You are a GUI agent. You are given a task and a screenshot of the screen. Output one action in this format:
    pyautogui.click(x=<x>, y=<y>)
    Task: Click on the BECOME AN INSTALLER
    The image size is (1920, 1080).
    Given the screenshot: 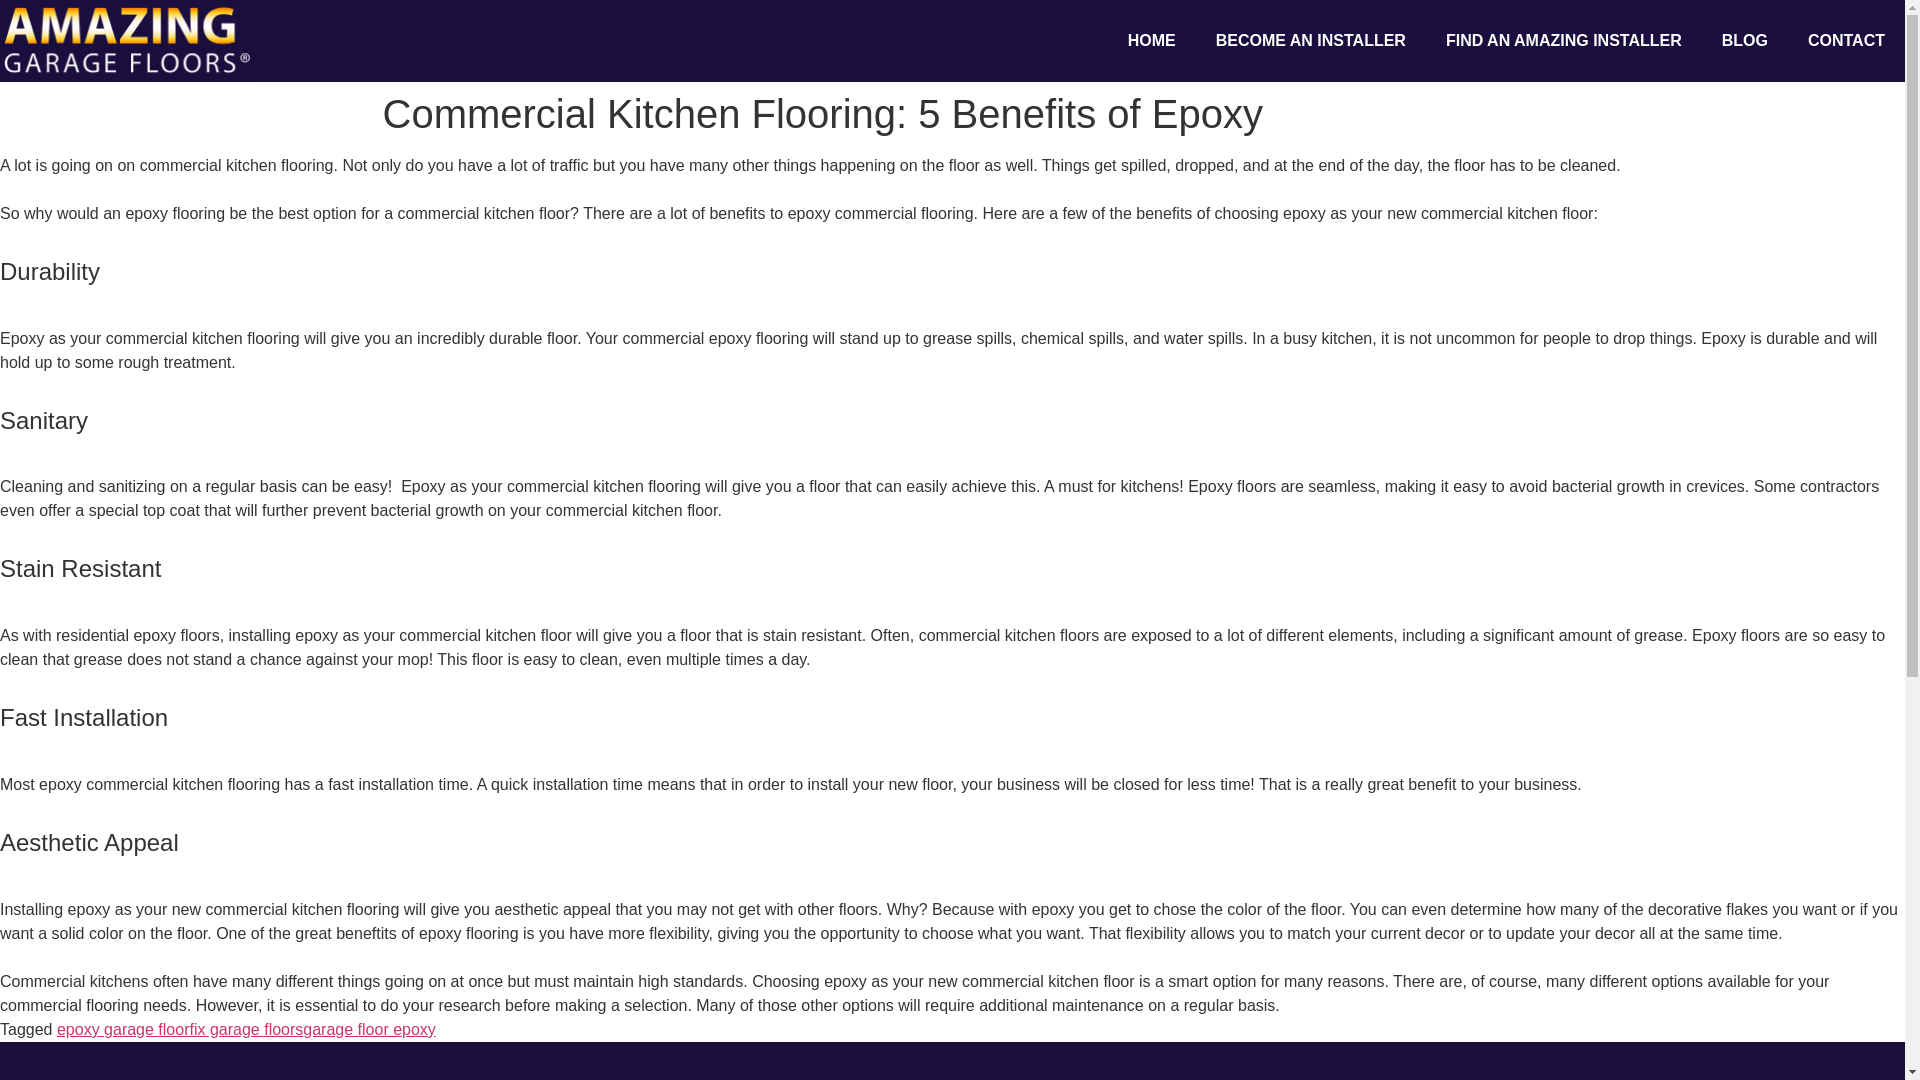 What is the action you would take?
    pyautogui.click(x=1311, y=40)
    